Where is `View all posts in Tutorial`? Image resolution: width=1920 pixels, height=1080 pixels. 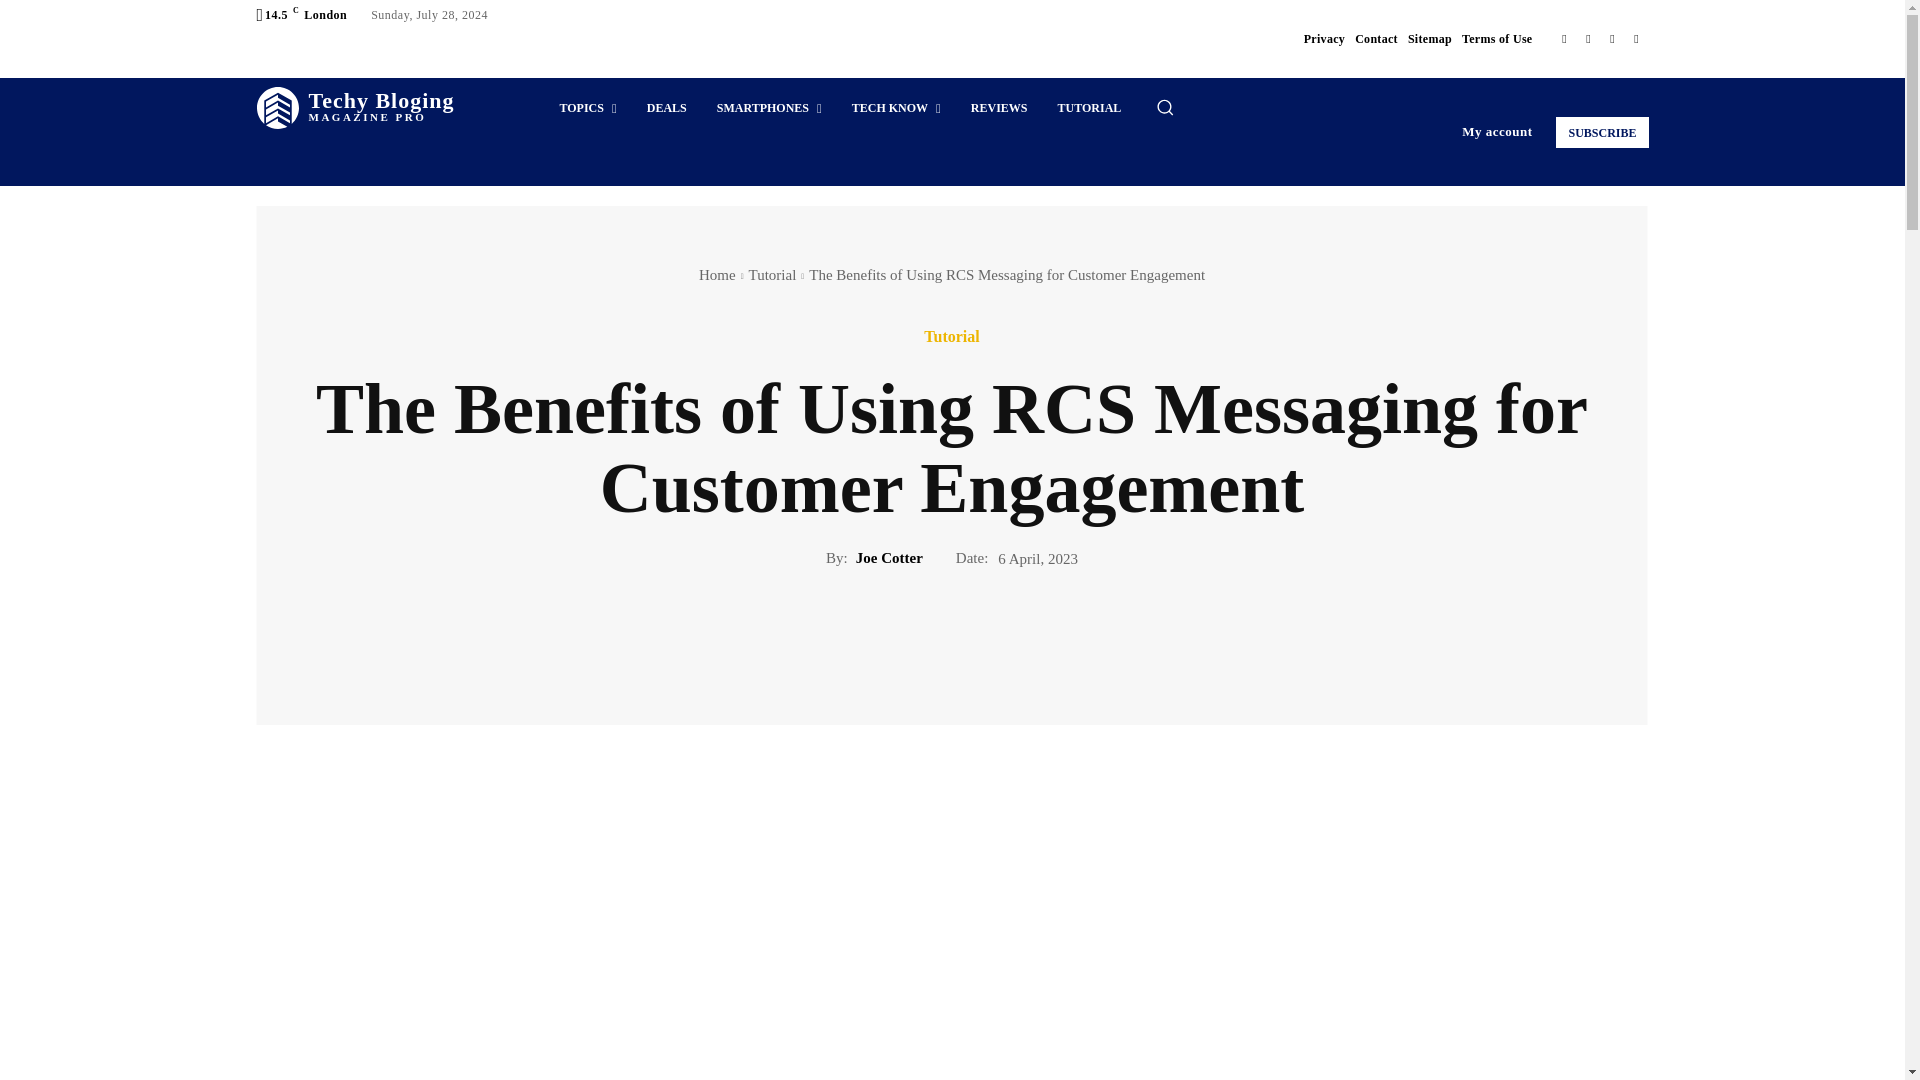 View all posts in Tutorial is located at coordinates (1588, 38).